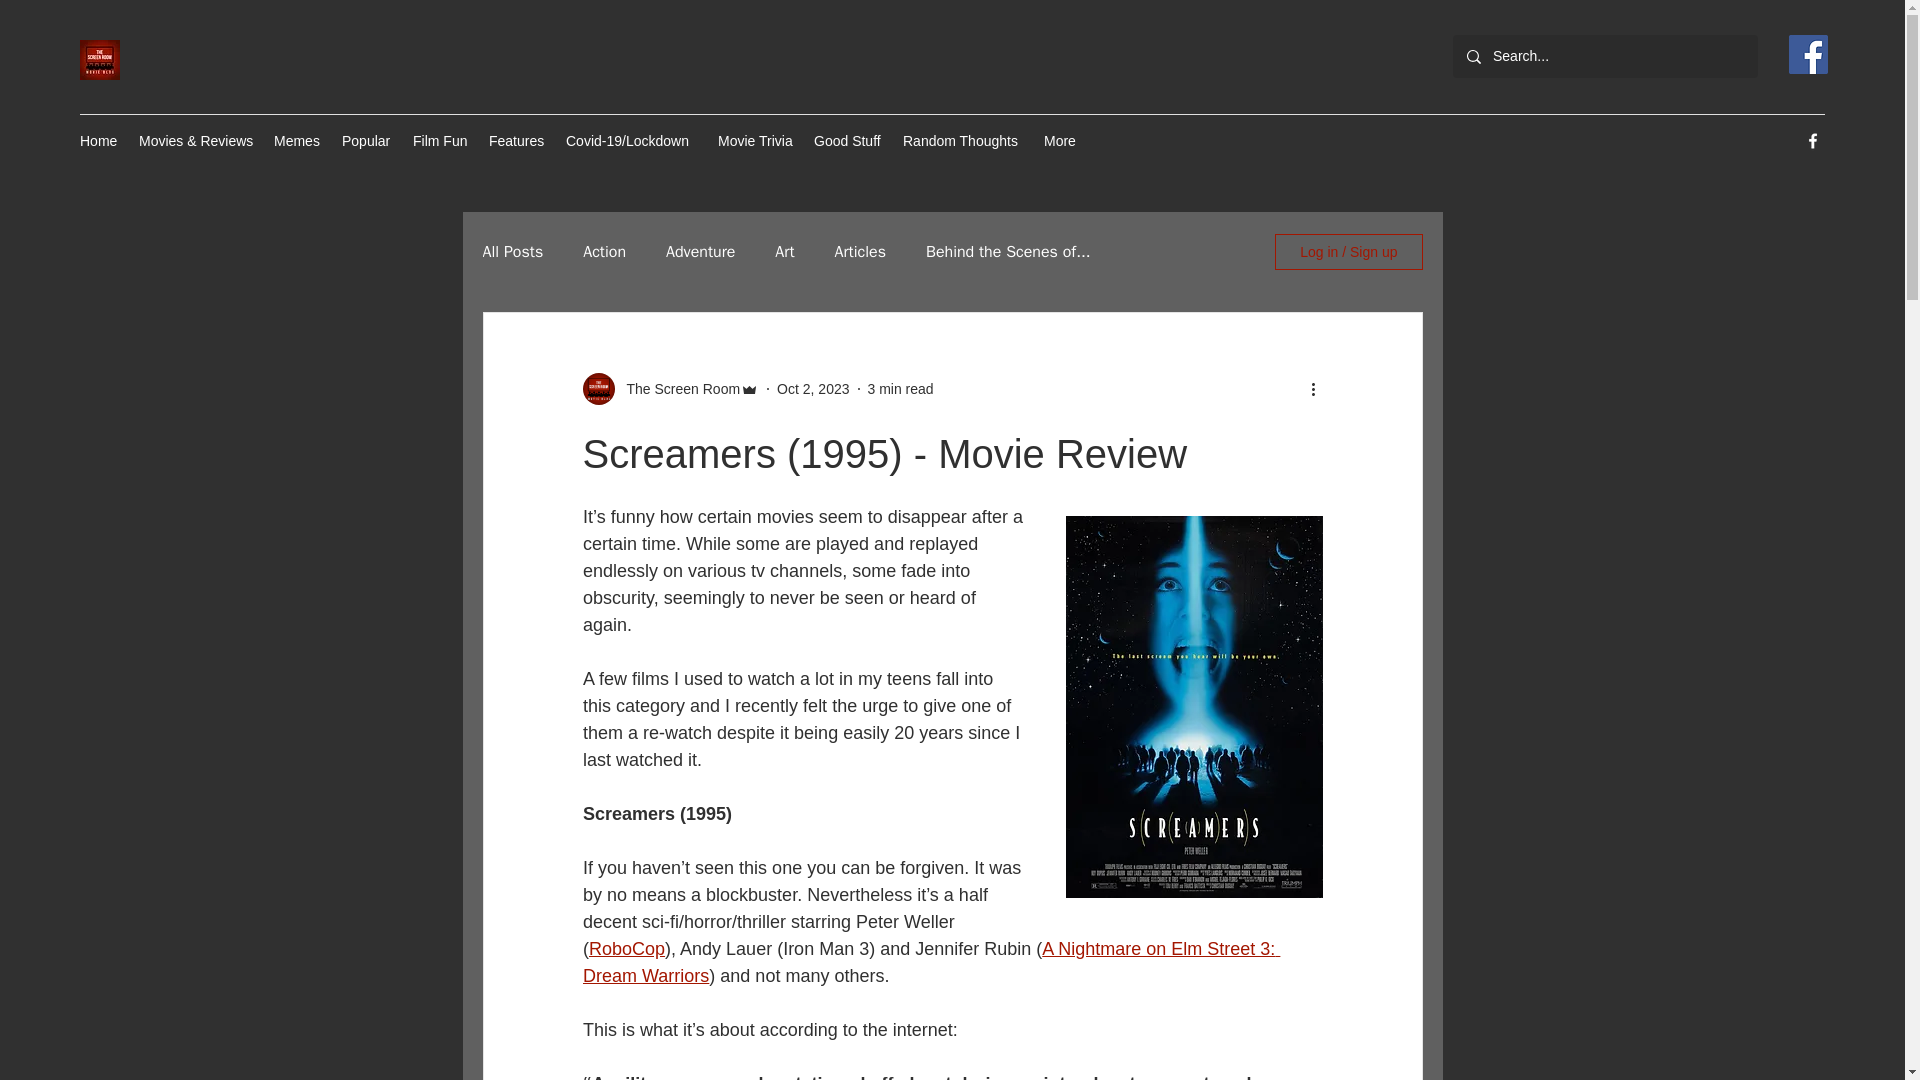  What do you see at coordinates (676, 388) in the screenshot?
I see `The Screen Room` at bounding box center [676, 388].